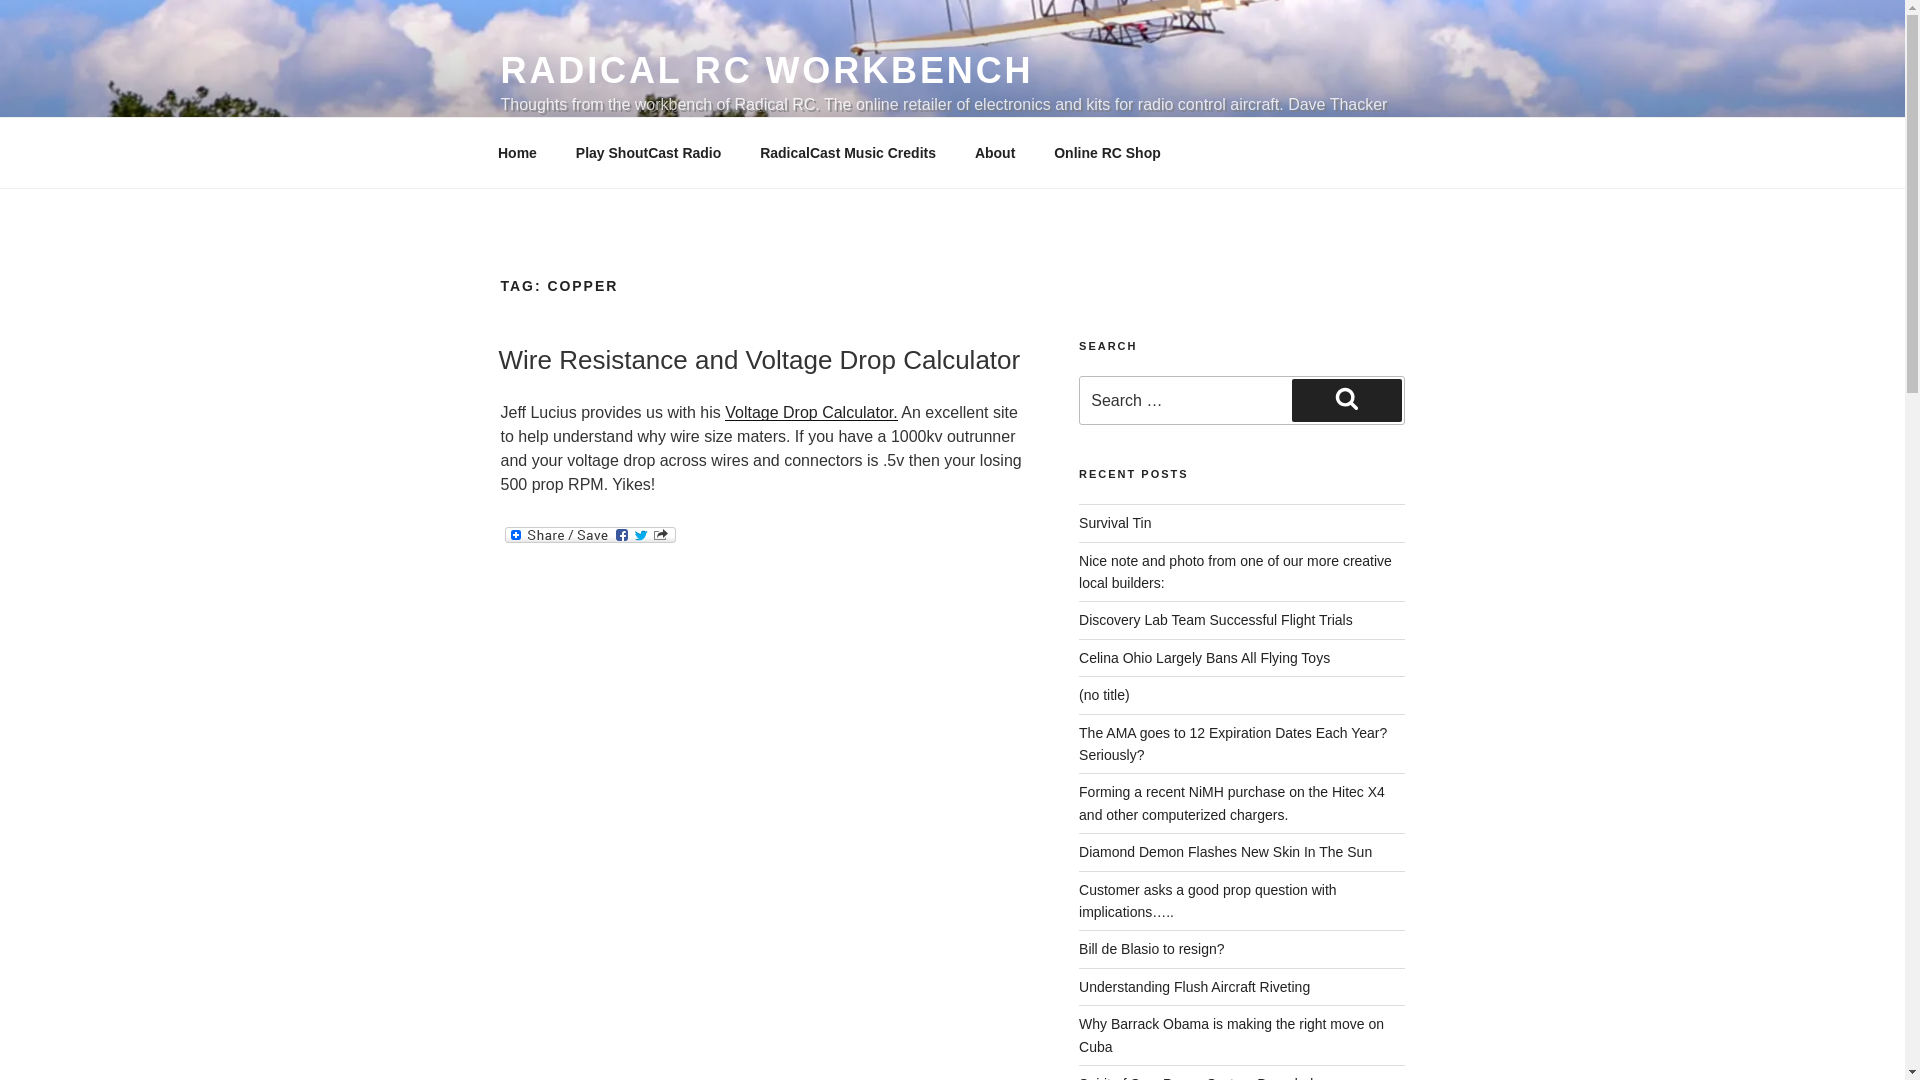 Image resolution: width=1920 pixels, height=1080 pixels. Describe the element at coordinates (1114, 523) in the screenshot. I see `Survival Tin` at that location.